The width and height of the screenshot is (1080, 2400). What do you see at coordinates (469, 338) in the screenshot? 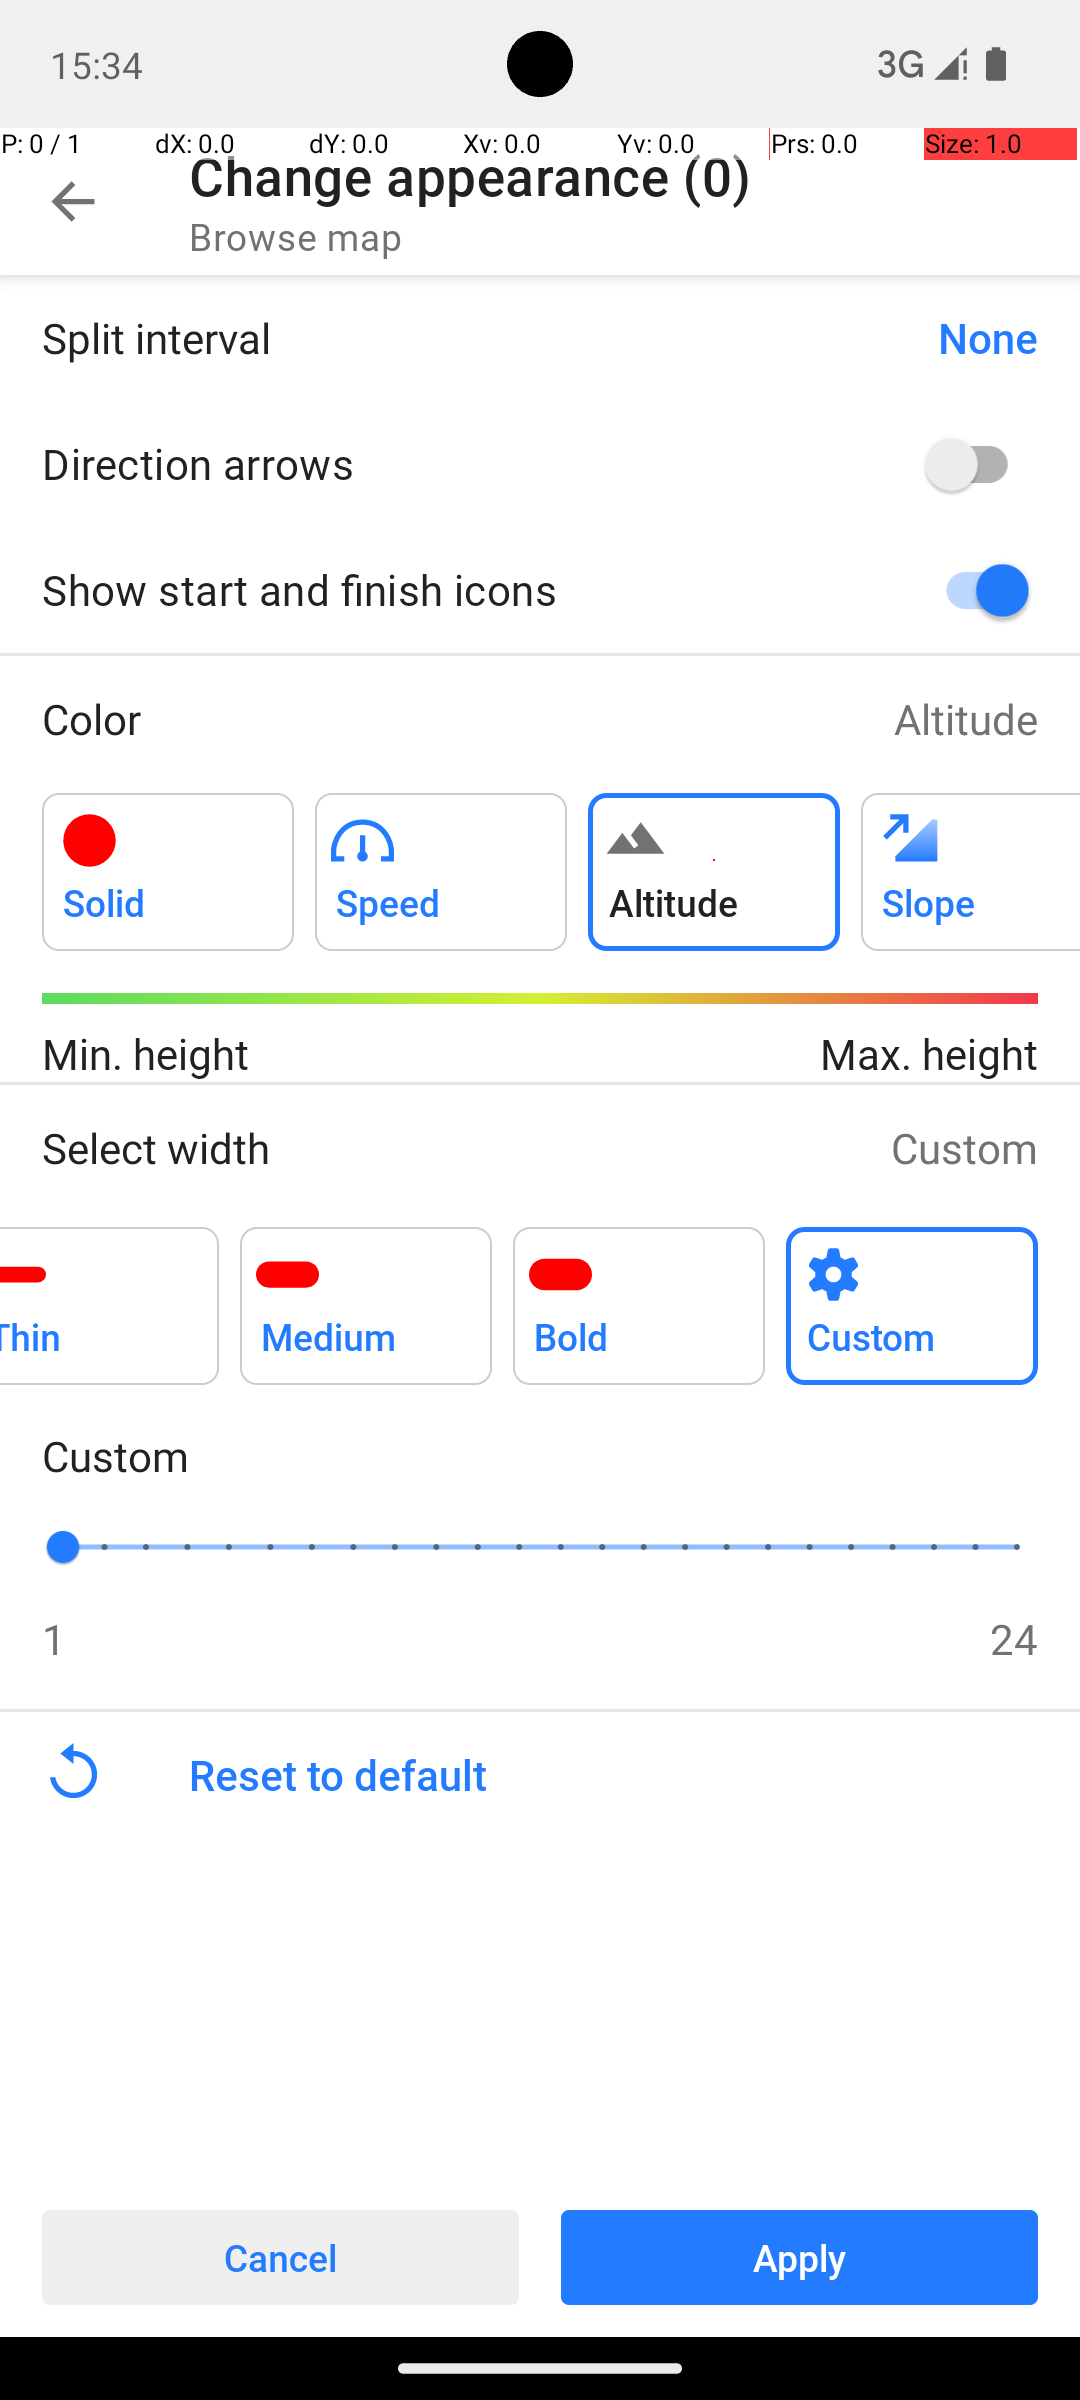
I see `Split interval` at bounding box center [469, 338].